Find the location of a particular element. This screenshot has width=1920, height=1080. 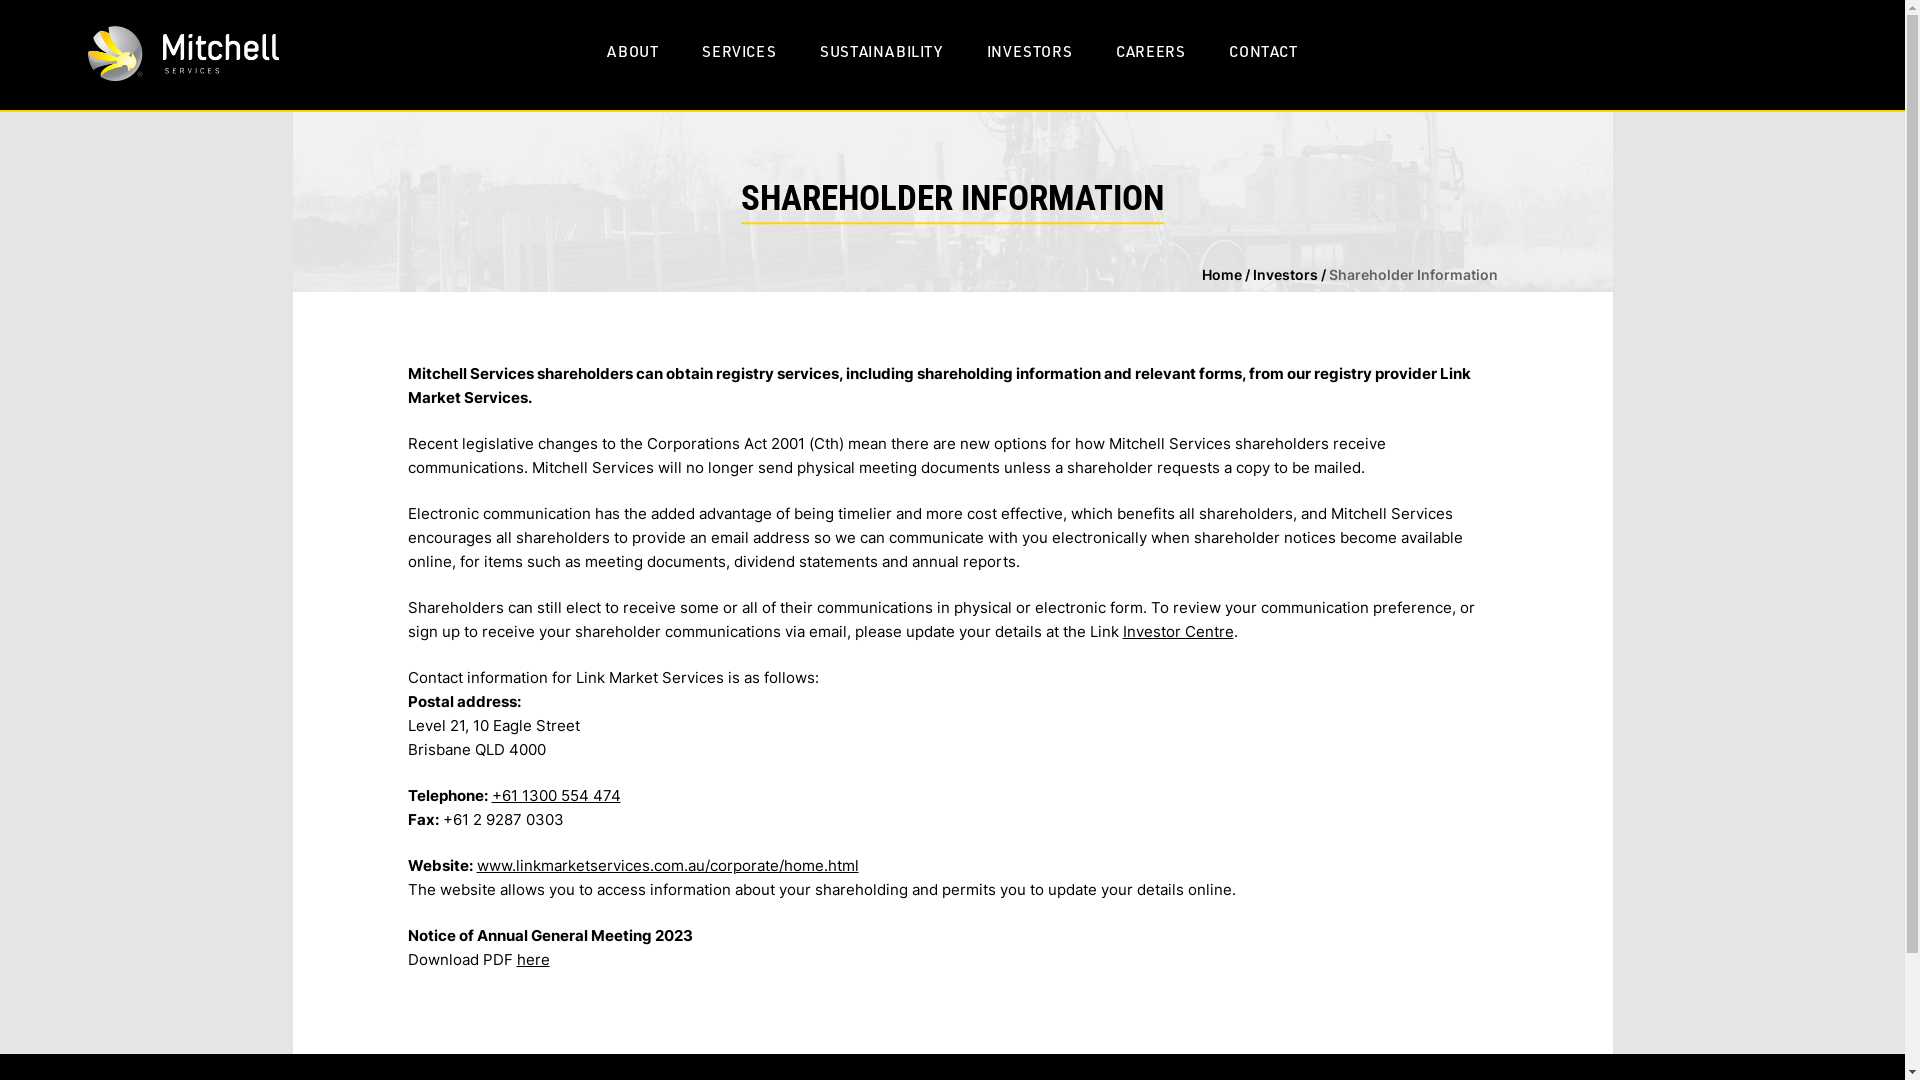

SERVICES is located at coordinates (739, 52).